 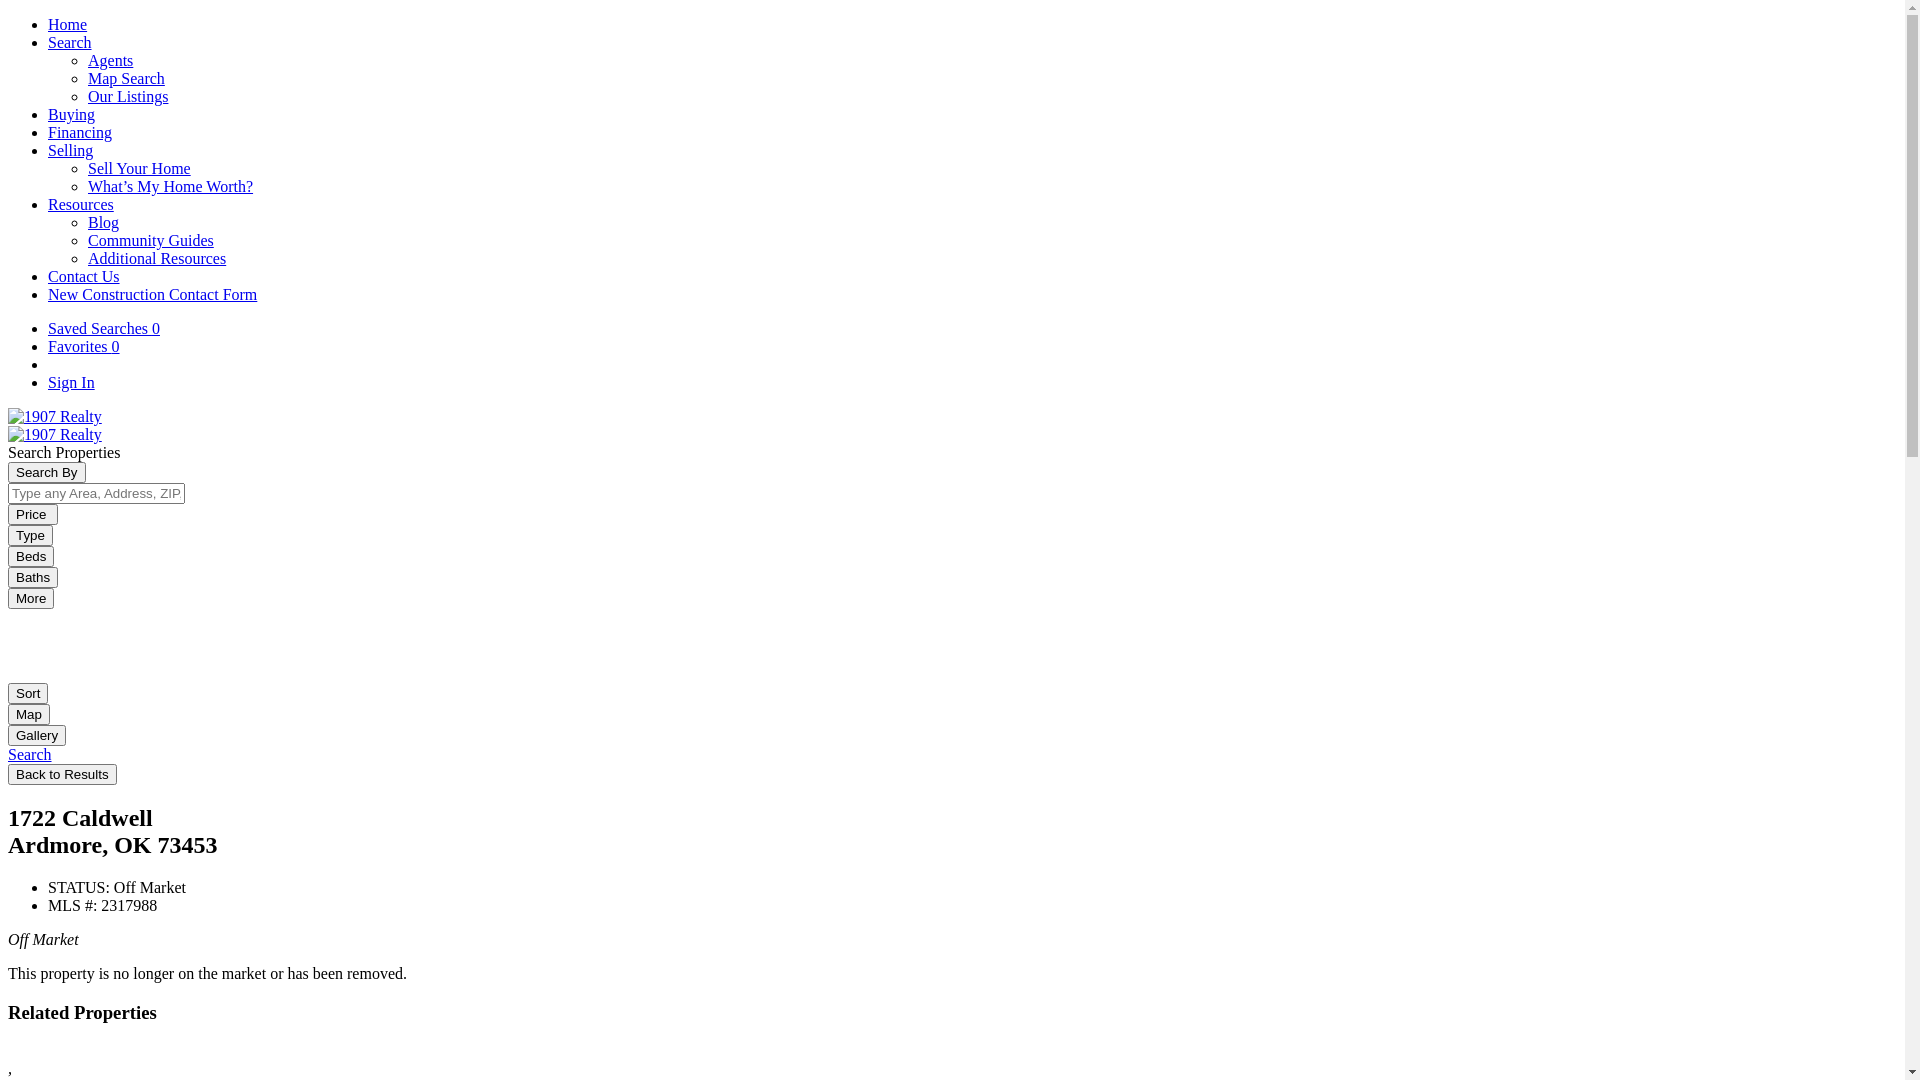 What do you see at coordinates (70, 42) in the screenshot?
I see `Search` at bounding box center [70, 42].